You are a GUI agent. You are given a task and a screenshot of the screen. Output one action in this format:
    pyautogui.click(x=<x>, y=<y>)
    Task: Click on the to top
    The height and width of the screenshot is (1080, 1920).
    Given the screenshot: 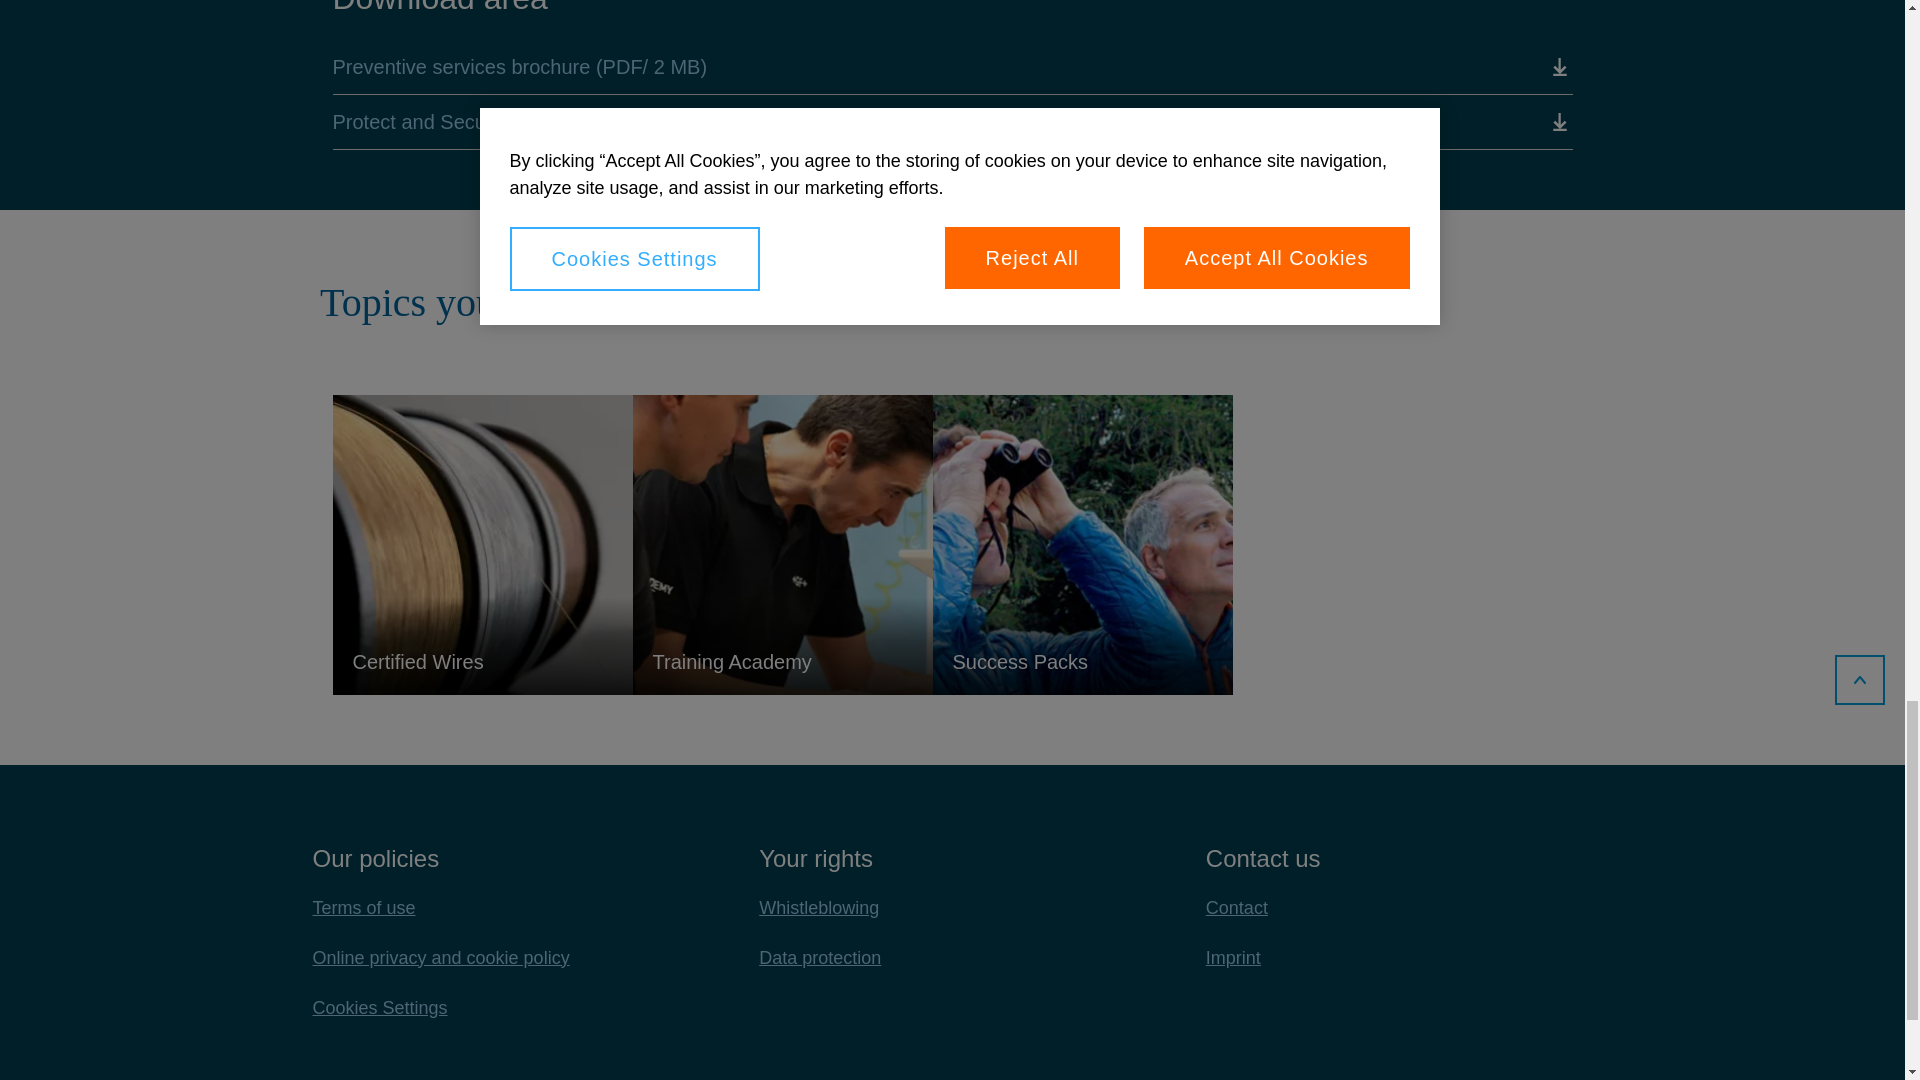 What is the action you would take?
    pyautogui.click(x=1860, y=679)
    